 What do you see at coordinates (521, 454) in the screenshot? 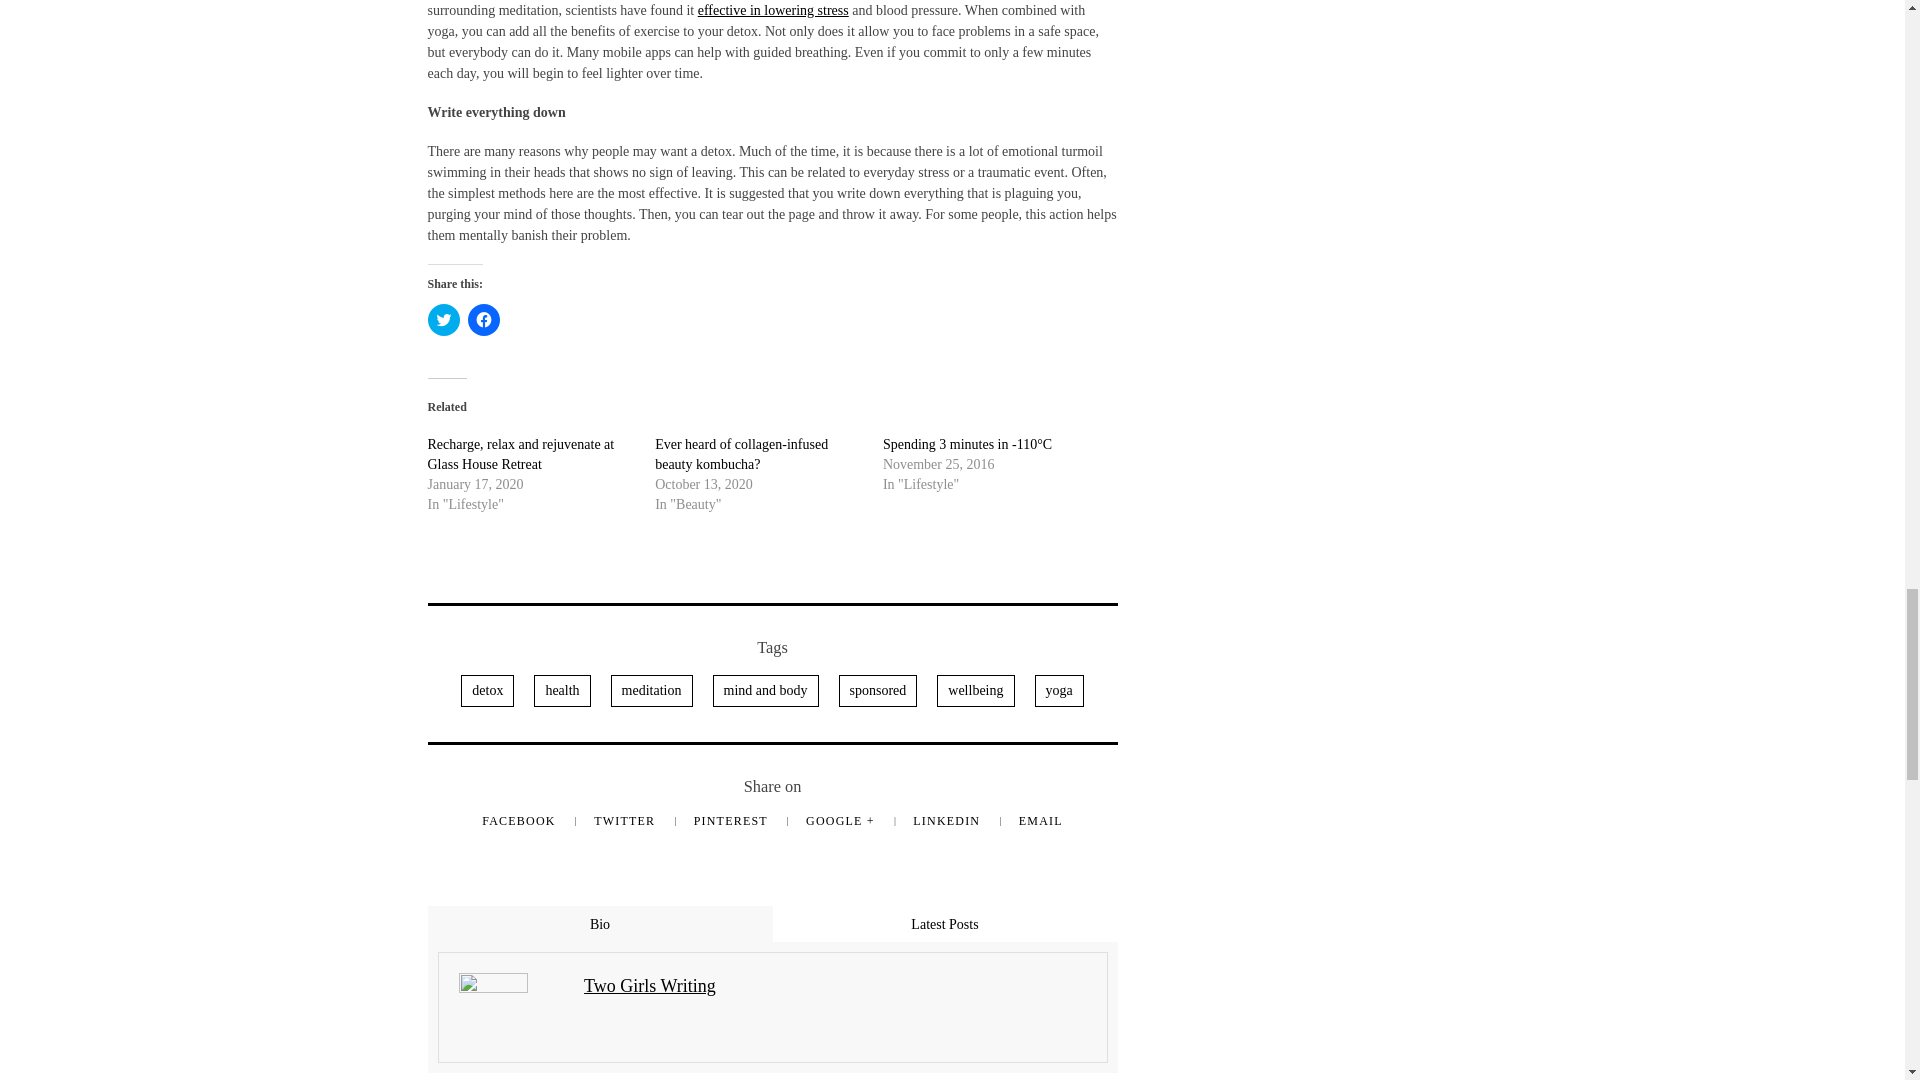
I see `Recharge, relax and rejuvenate at Glass House Retreat` at bounding box center [521, 454].